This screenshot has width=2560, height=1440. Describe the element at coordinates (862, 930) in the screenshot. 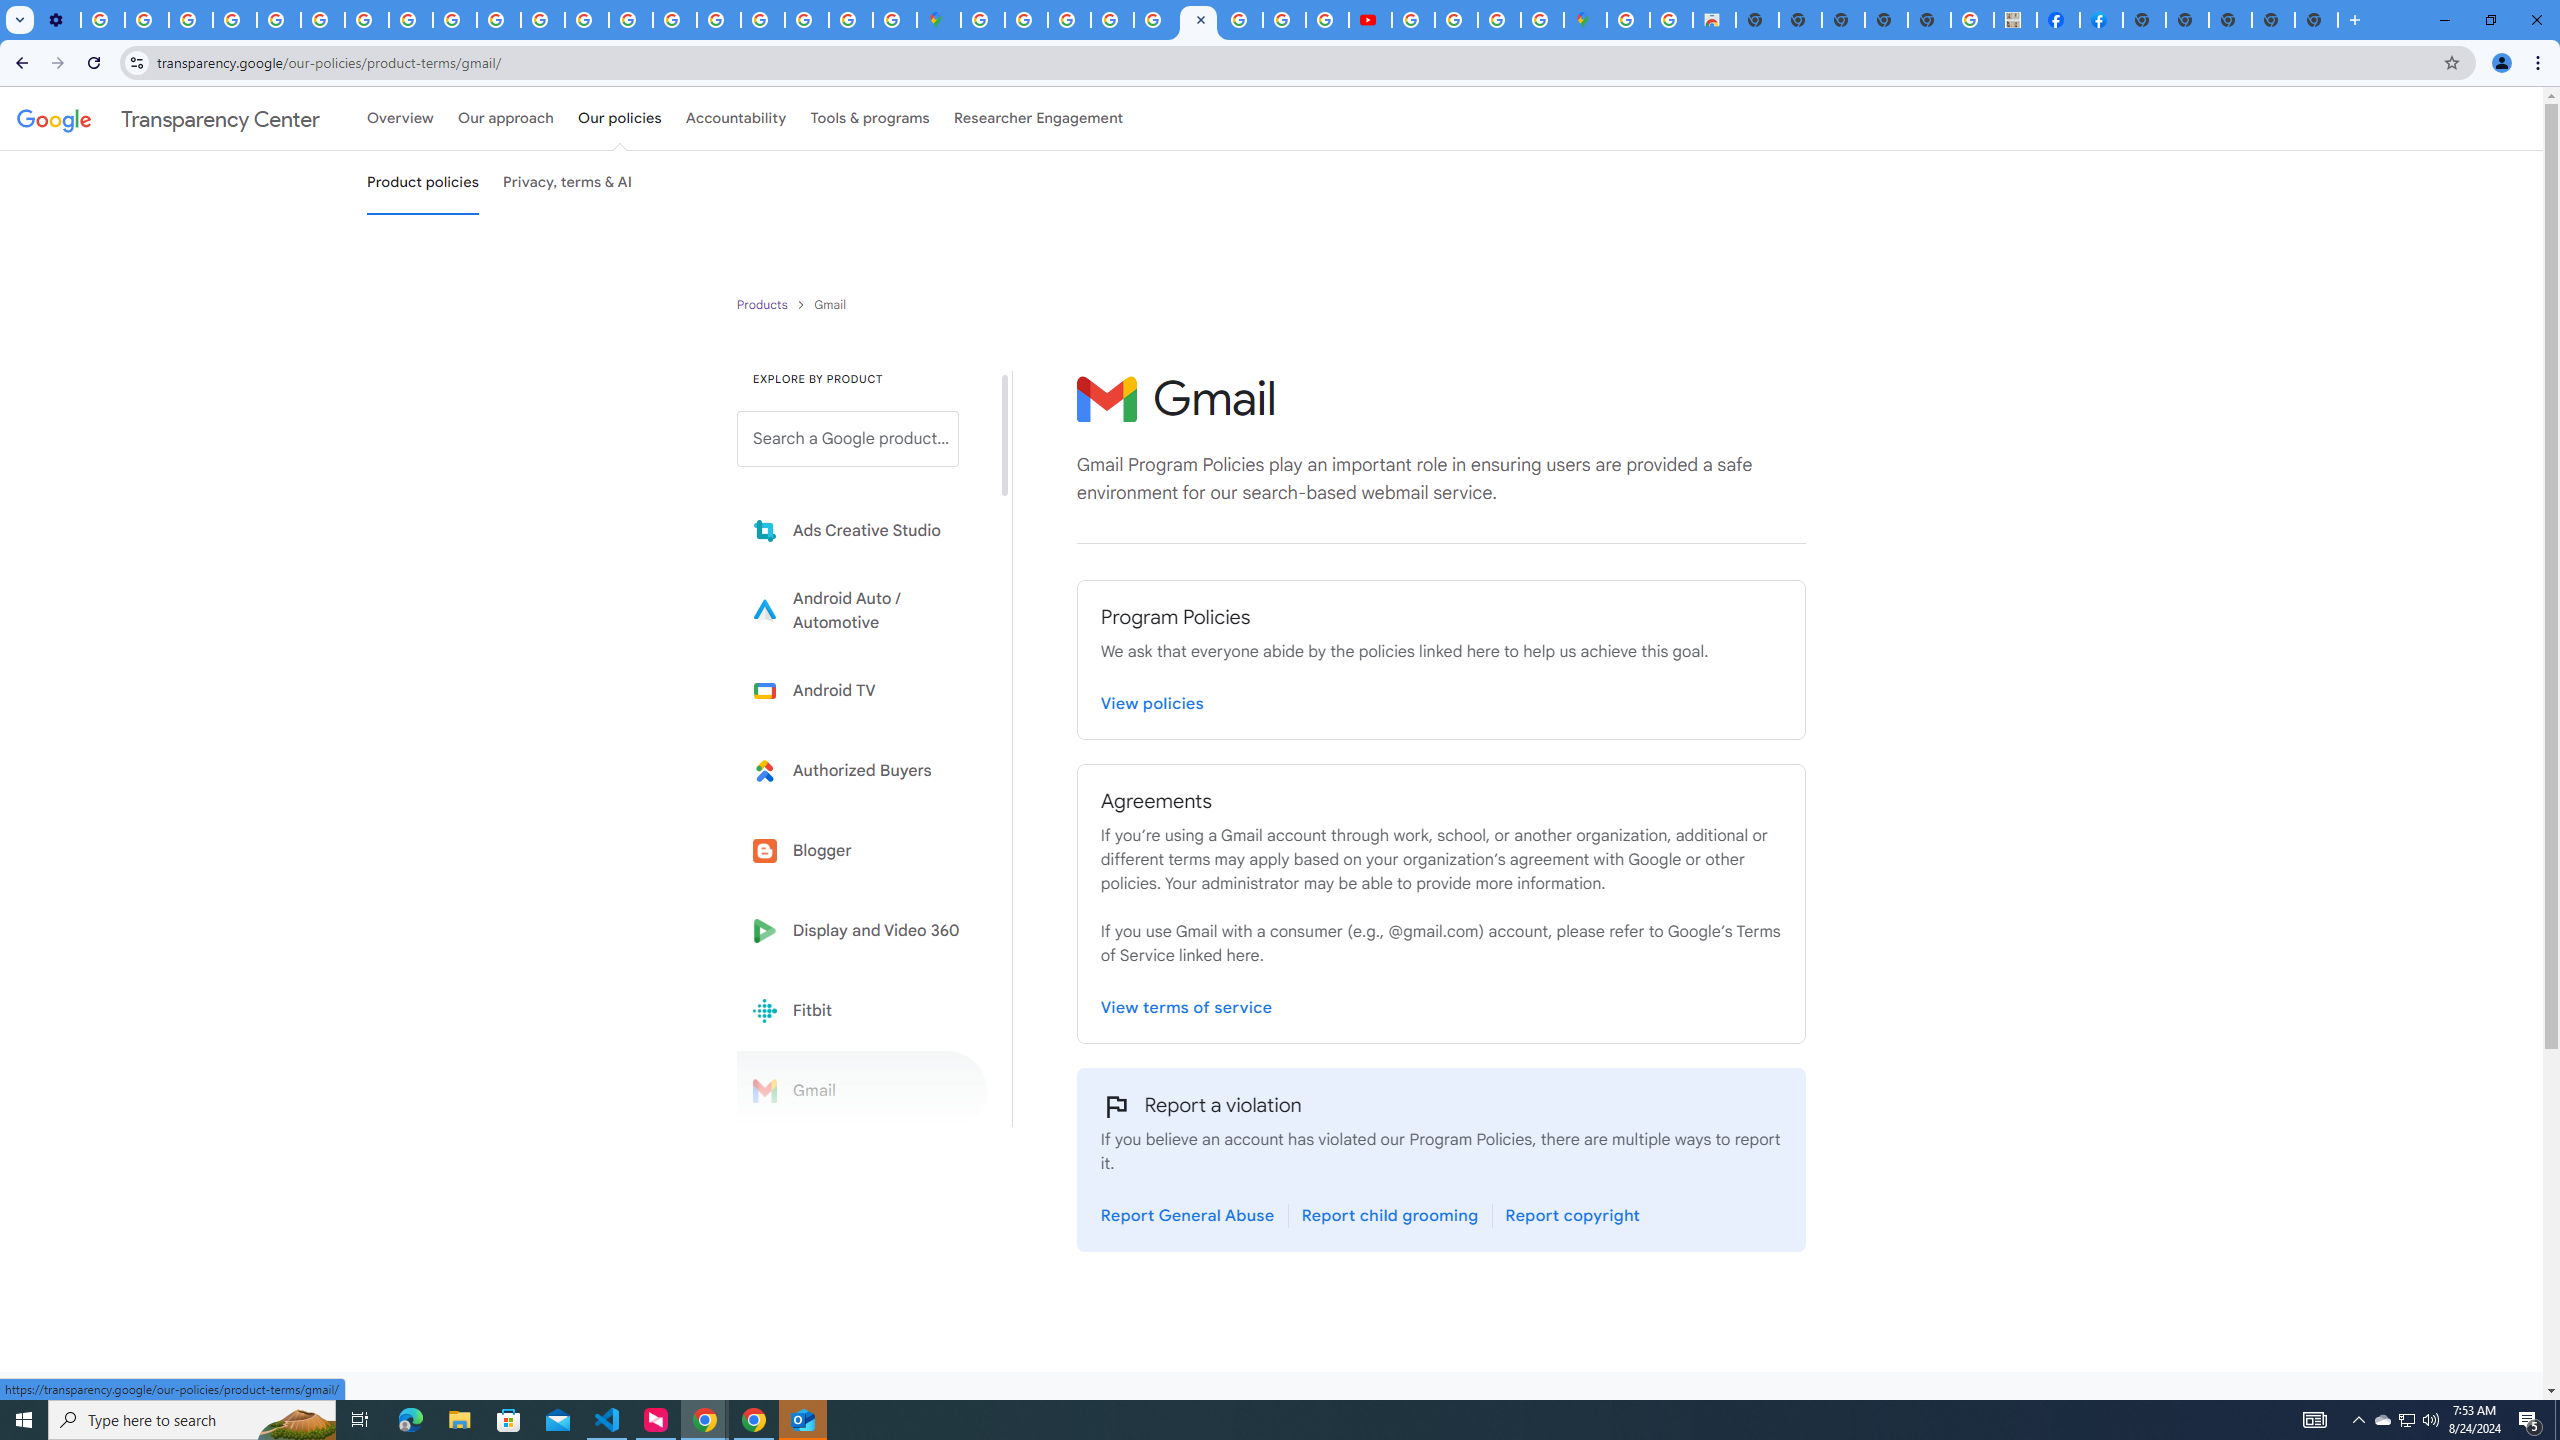

I see `Display and Video 360` at that location.